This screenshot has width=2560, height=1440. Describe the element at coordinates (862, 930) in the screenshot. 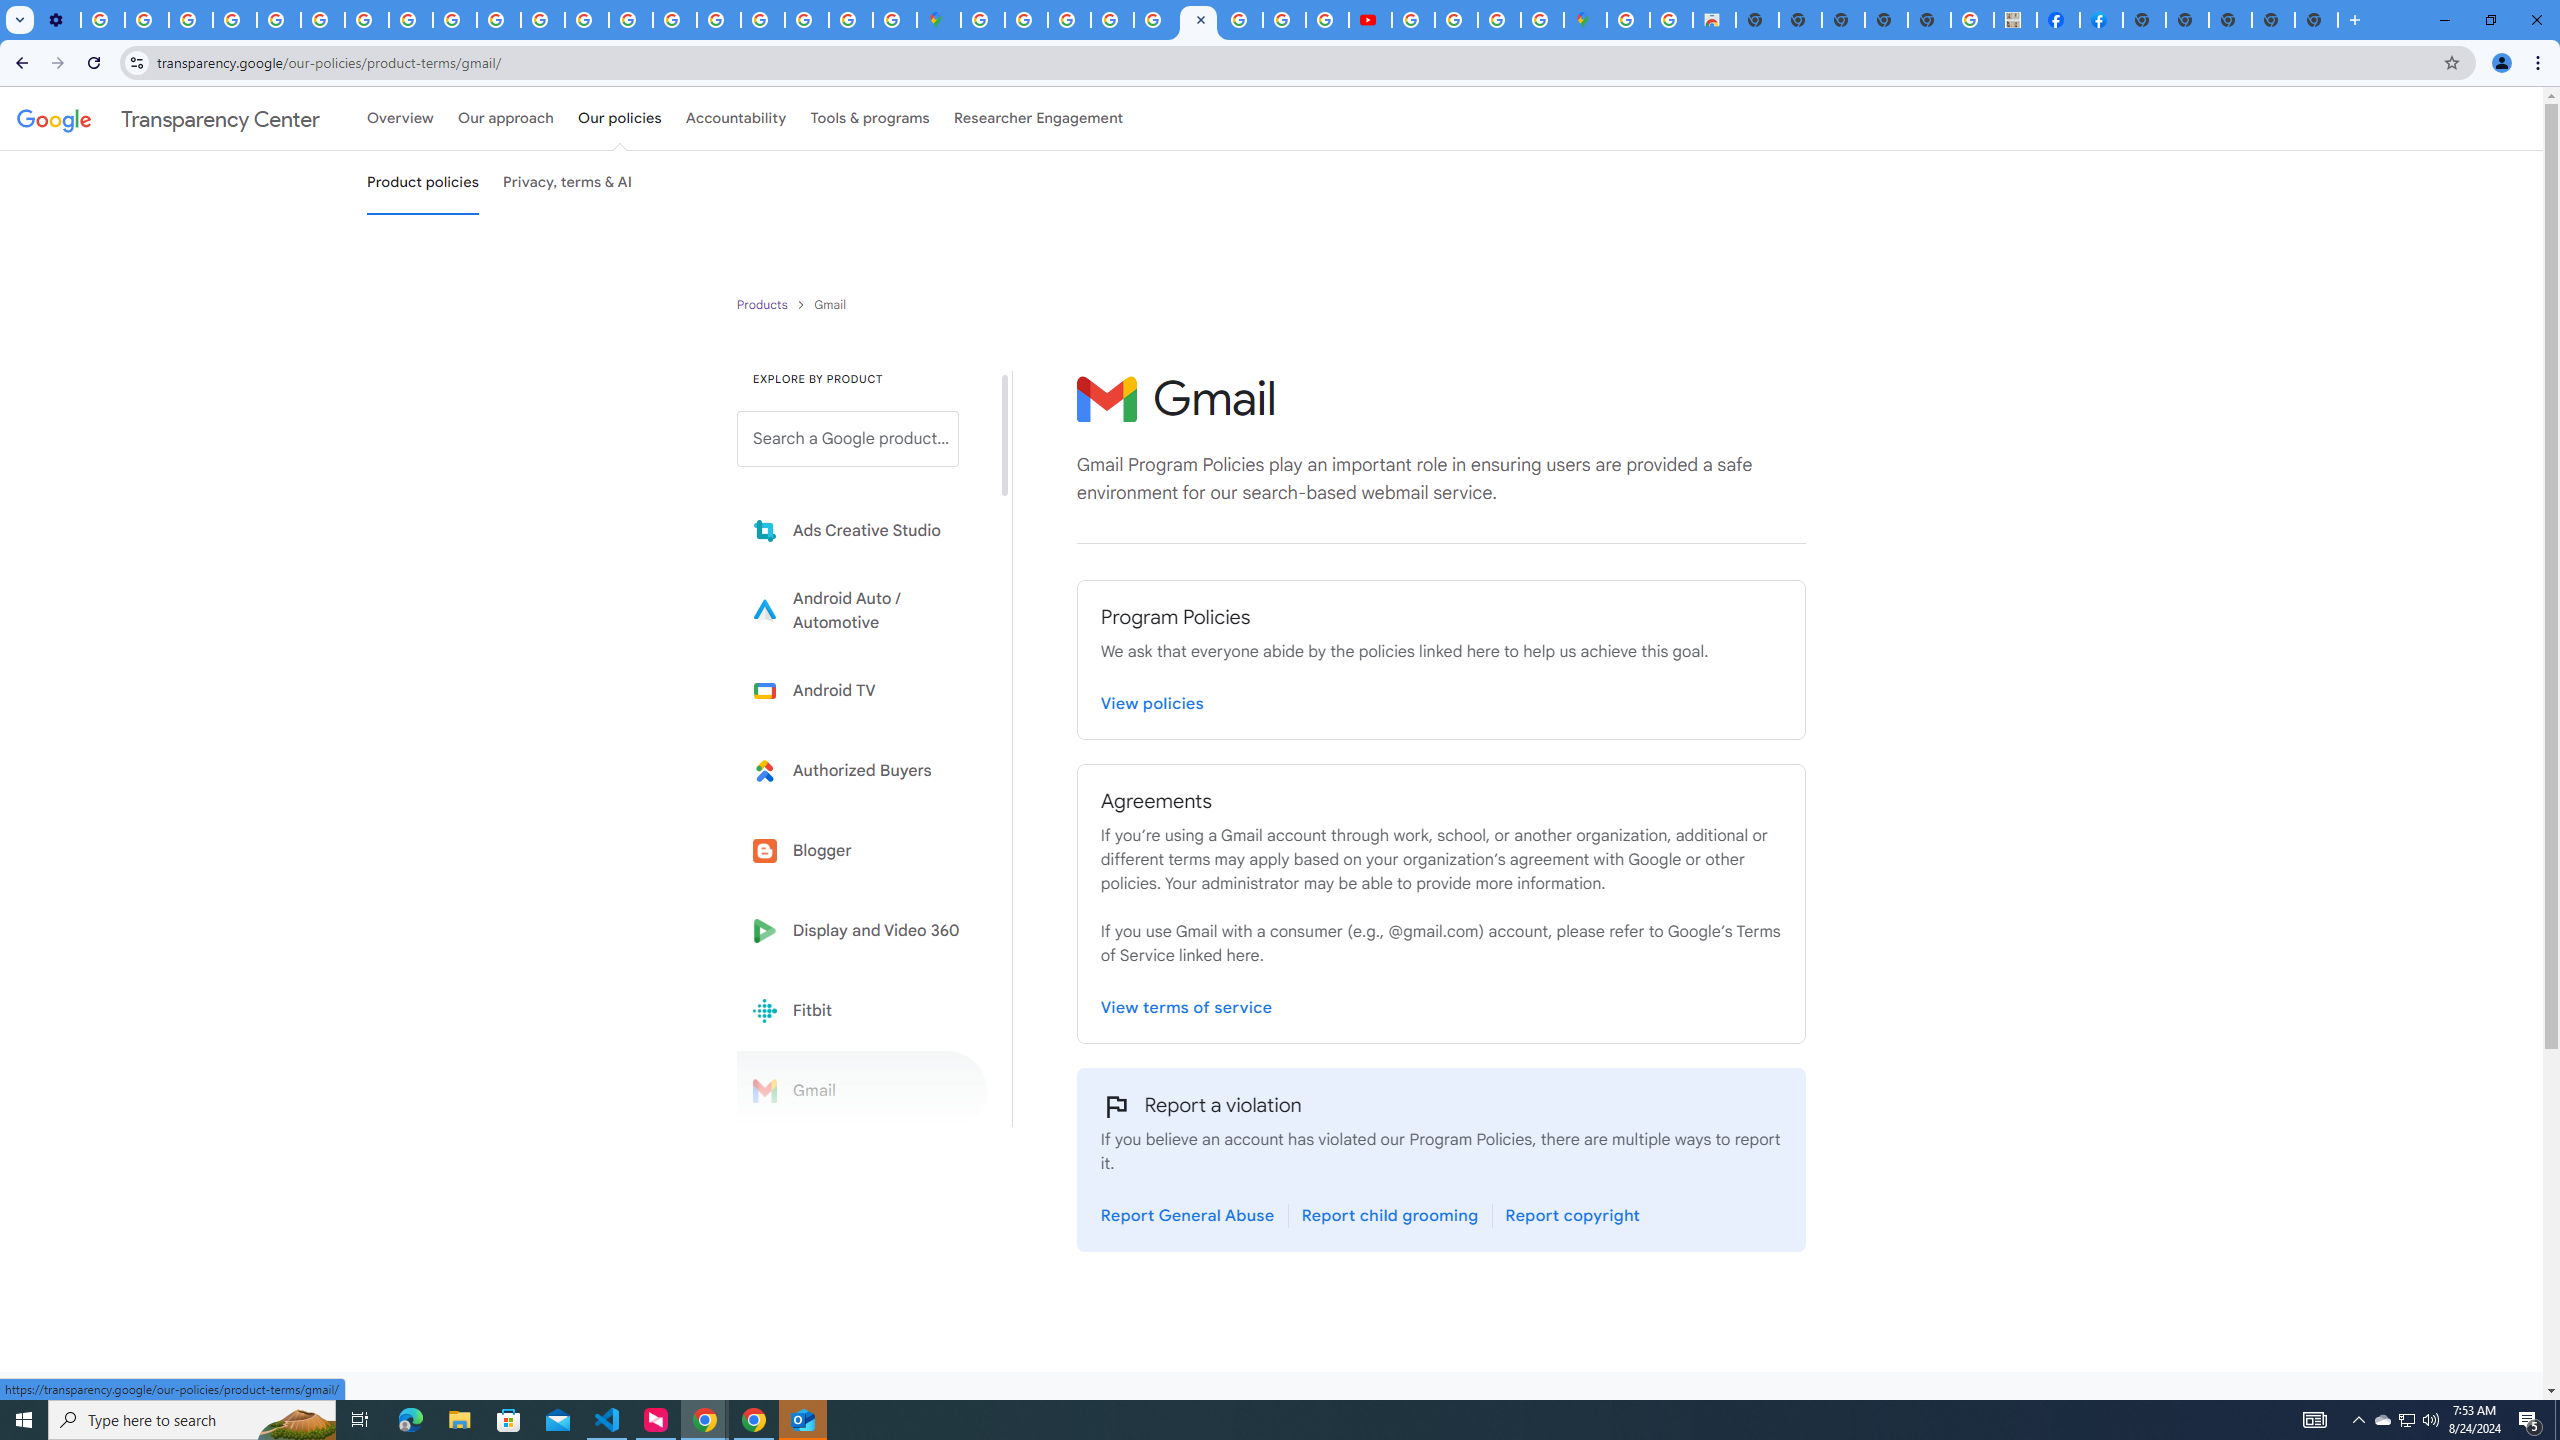

I see `Display and Video 360` at that location.